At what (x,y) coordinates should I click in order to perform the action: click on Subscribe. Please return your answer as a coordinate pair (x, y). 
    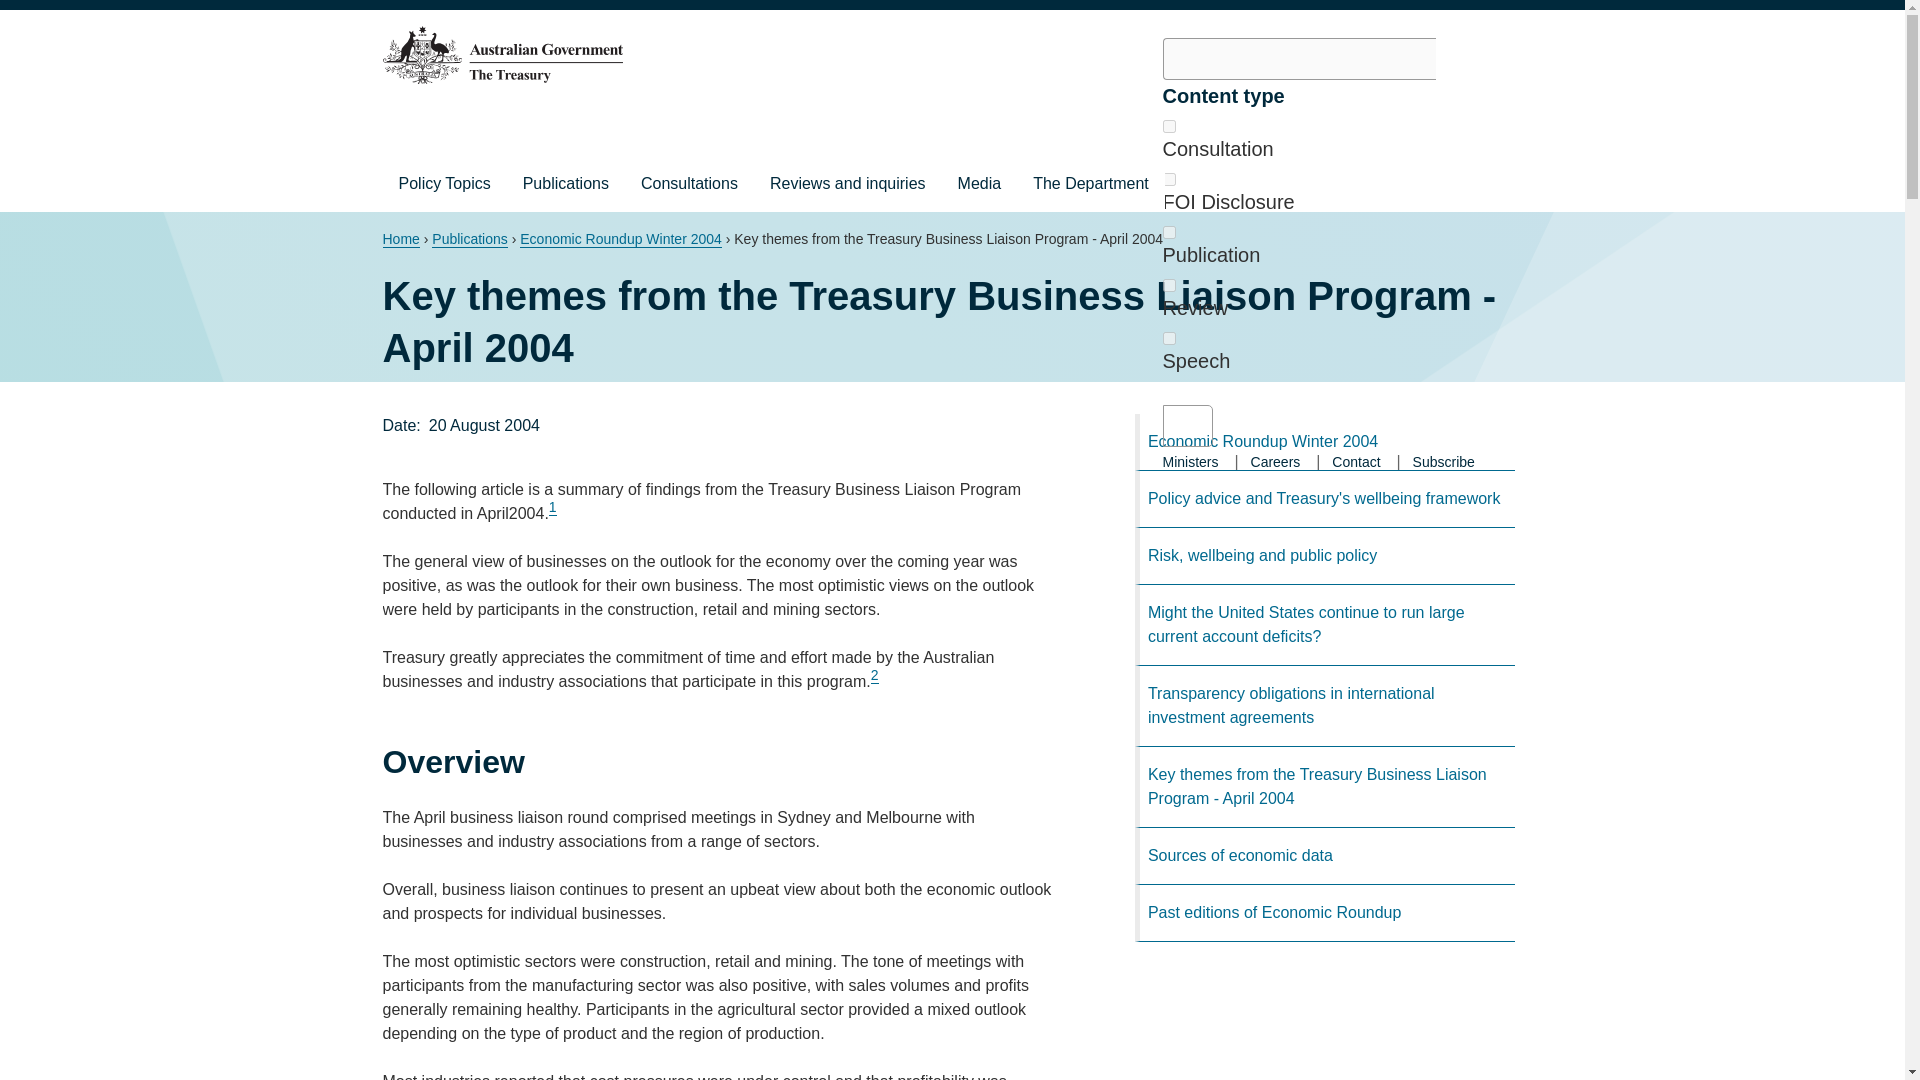
    Looking at the image, I should click on (1444, 462).